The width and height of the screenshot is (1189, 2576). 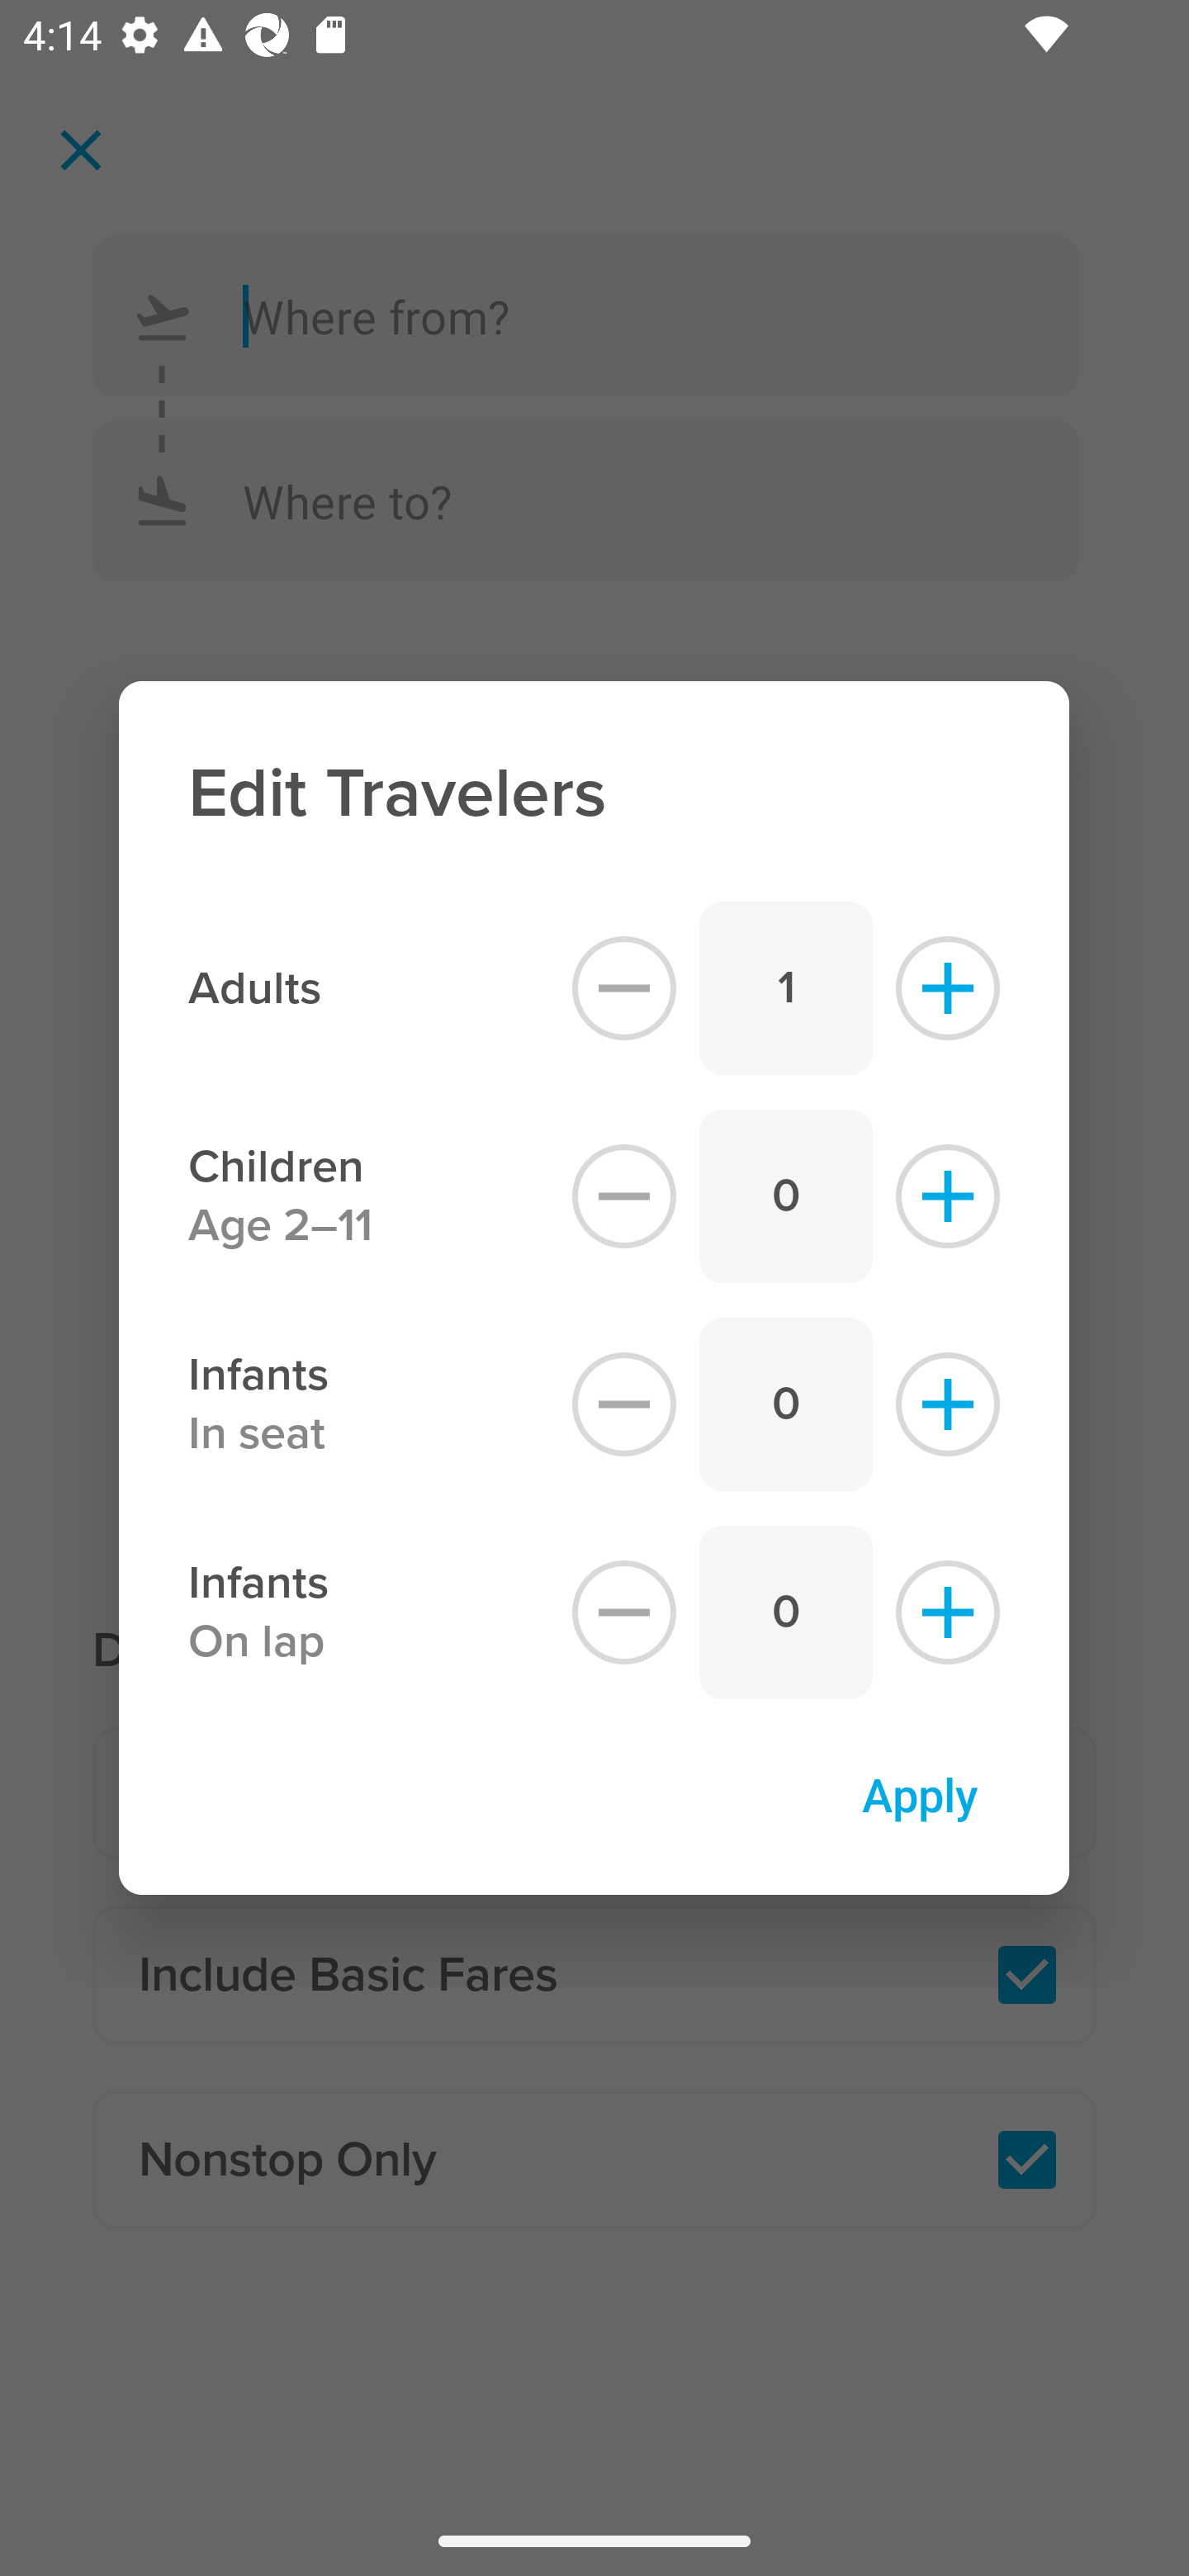 What do you see at coordinates (624, 1405) in the screenshot?
I see `Decrease value` at bounding box center [624, 1405].